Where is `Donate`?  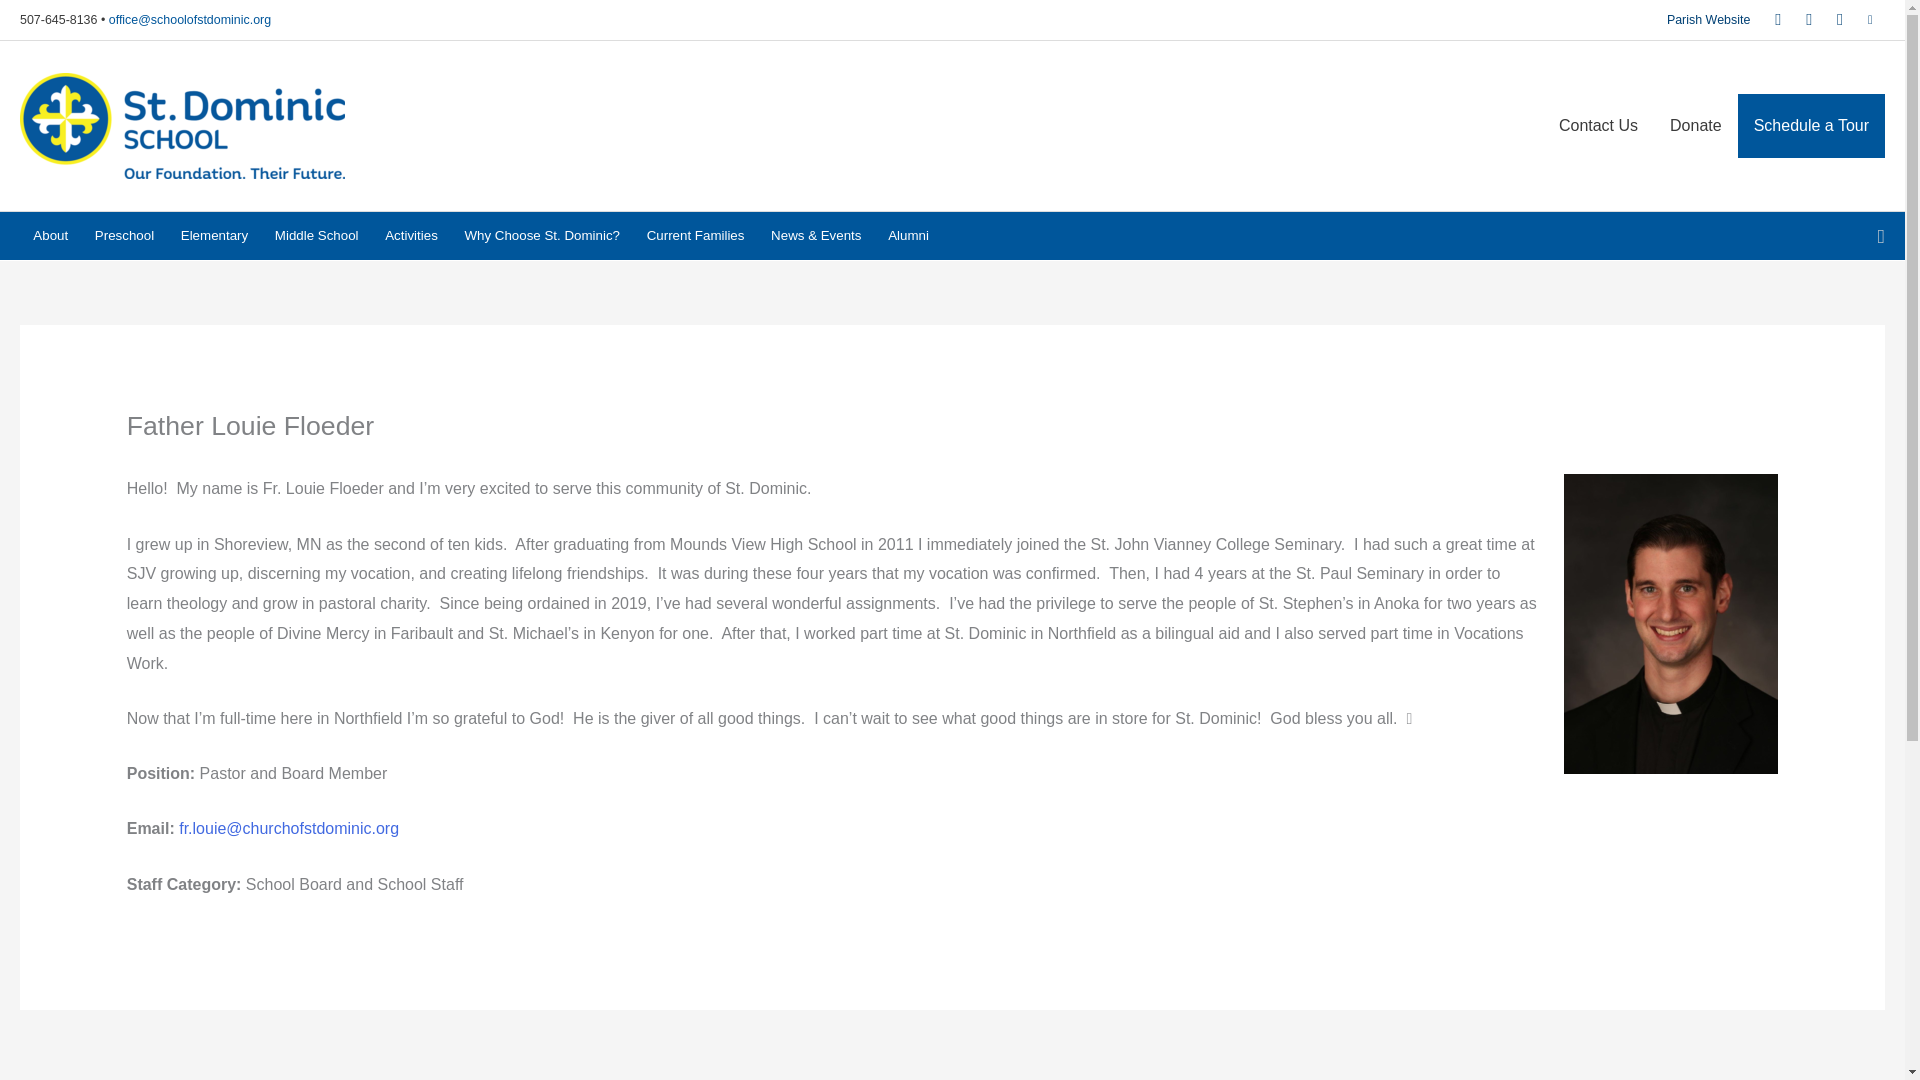
Donate is located at coordinates (1695, 125).